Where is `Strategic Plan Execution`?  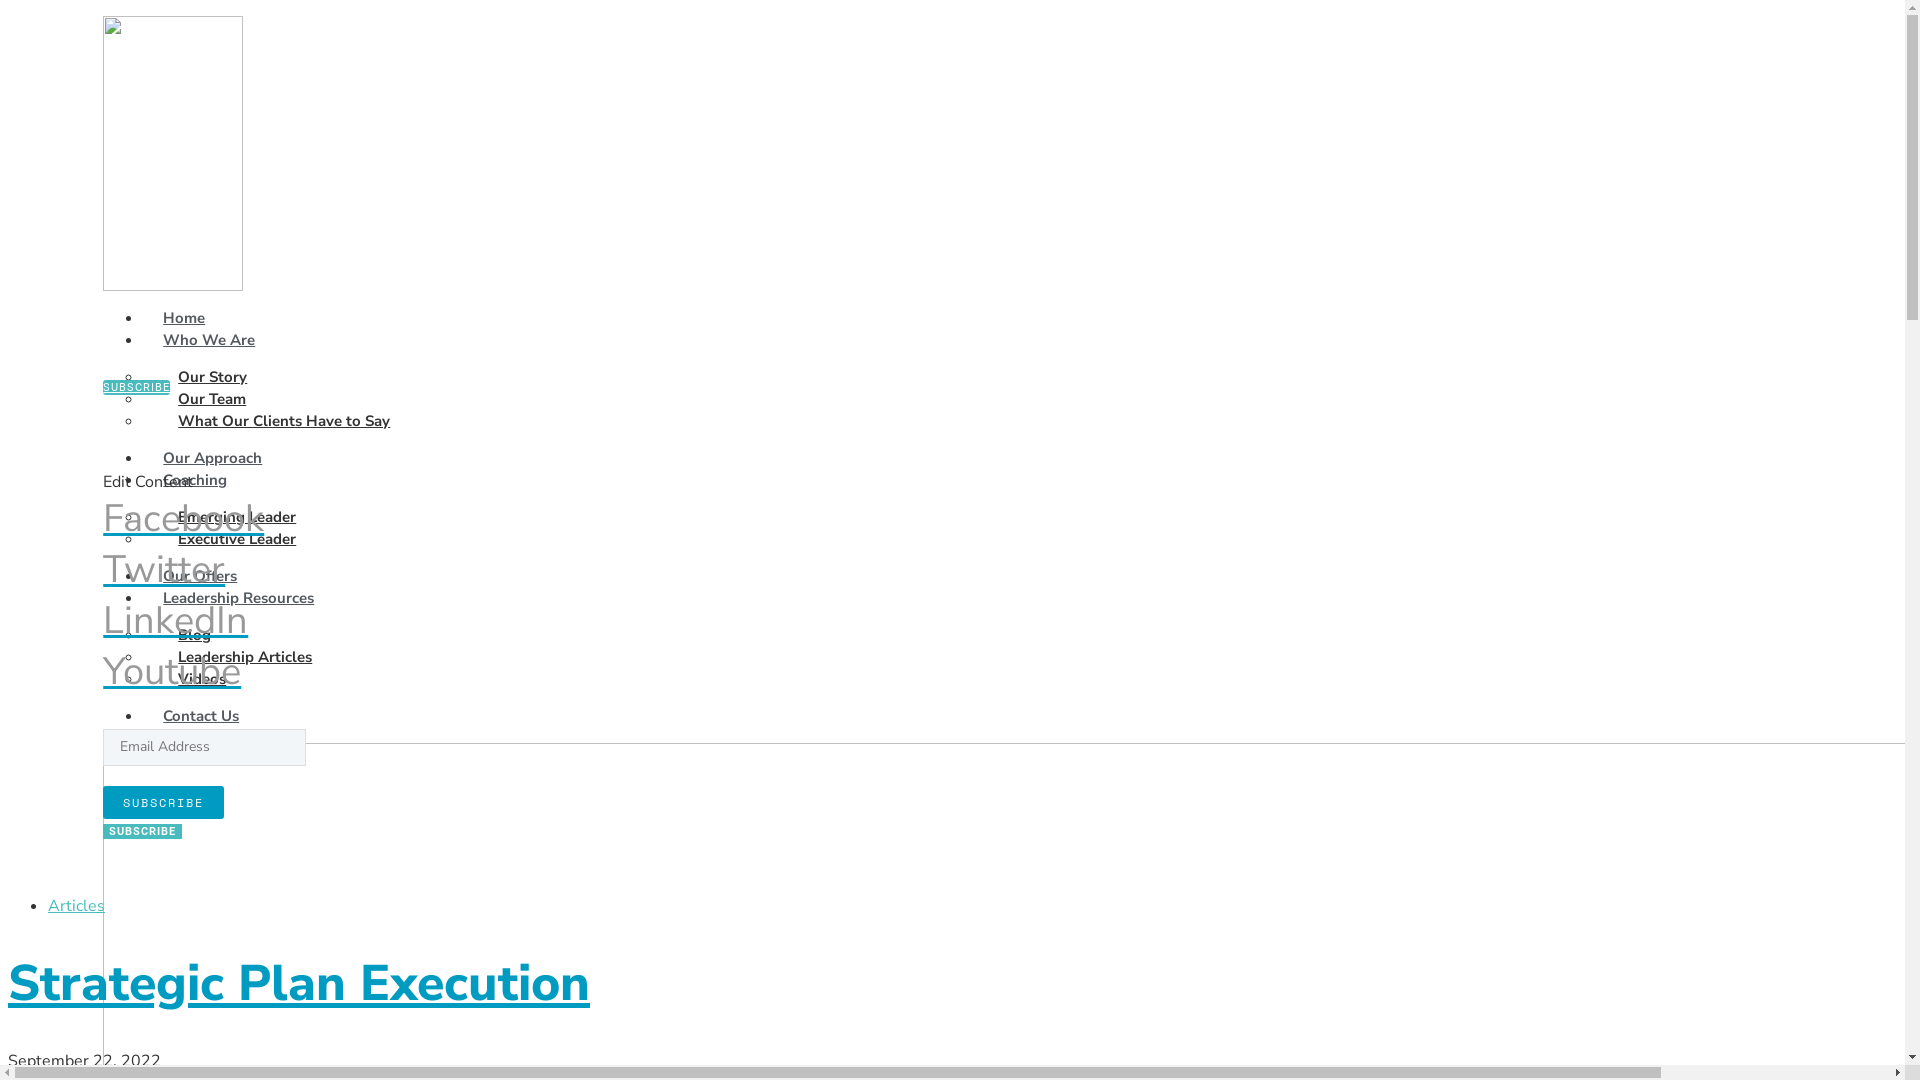 Strategic Plan Execution is located at coordinates (299, 983).